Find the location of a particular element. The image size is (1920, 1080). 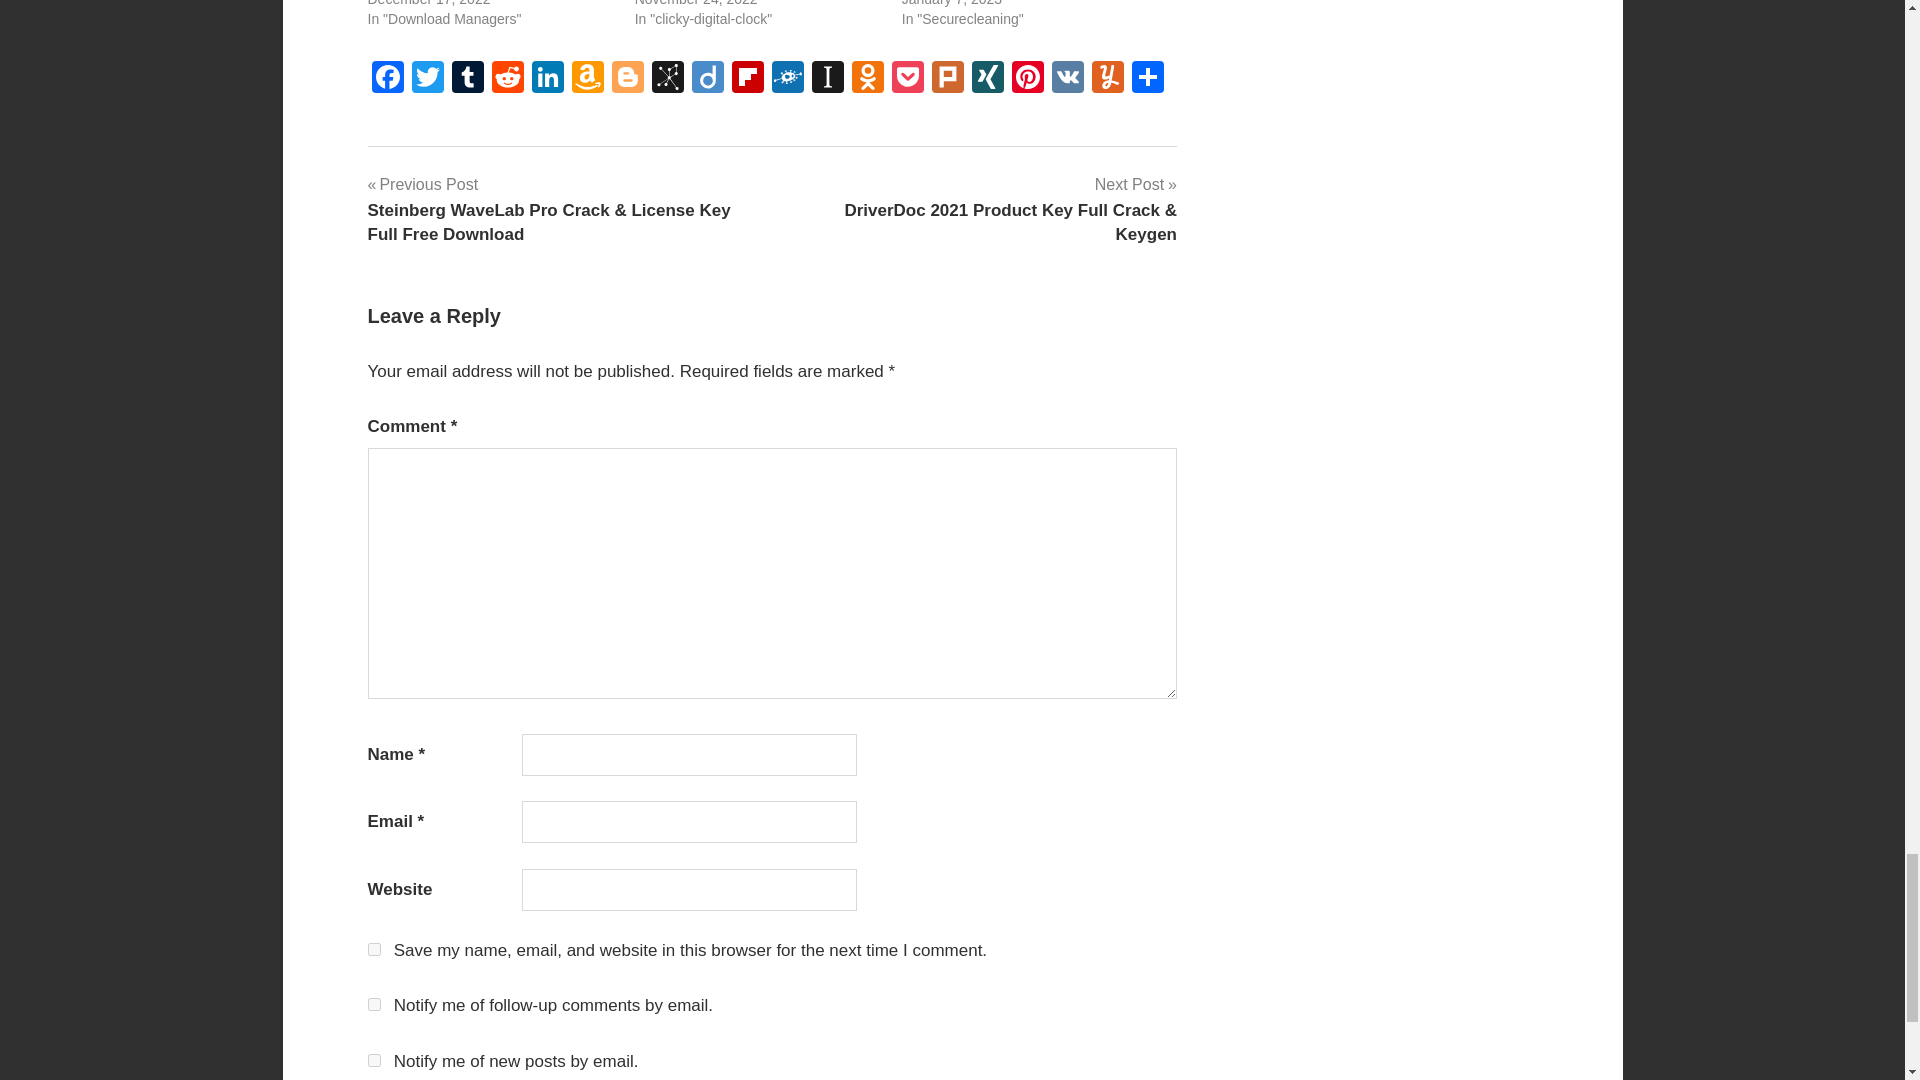

Blogger is located at coordinates (628, 79).